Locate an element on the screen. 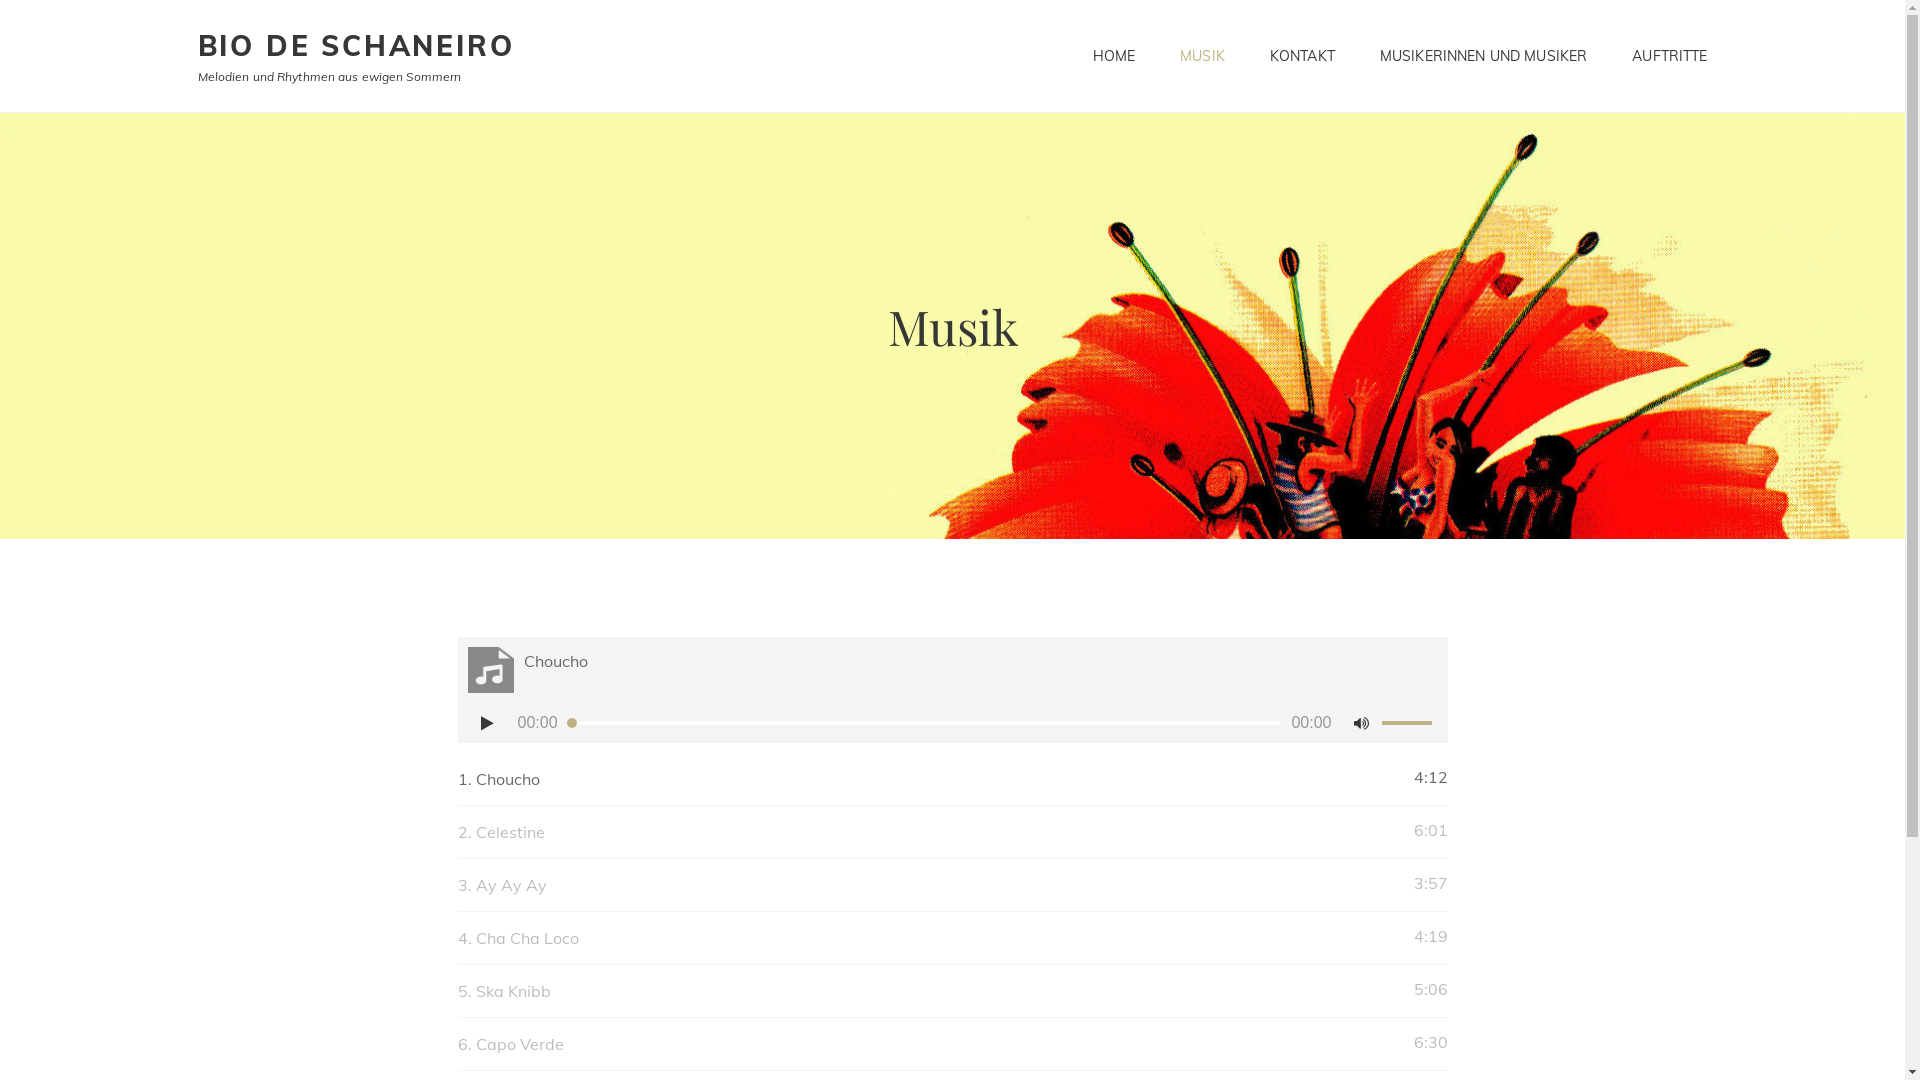 This screenshot has height=1080, width=1920. HOME is located at coordinates (1114, 56).